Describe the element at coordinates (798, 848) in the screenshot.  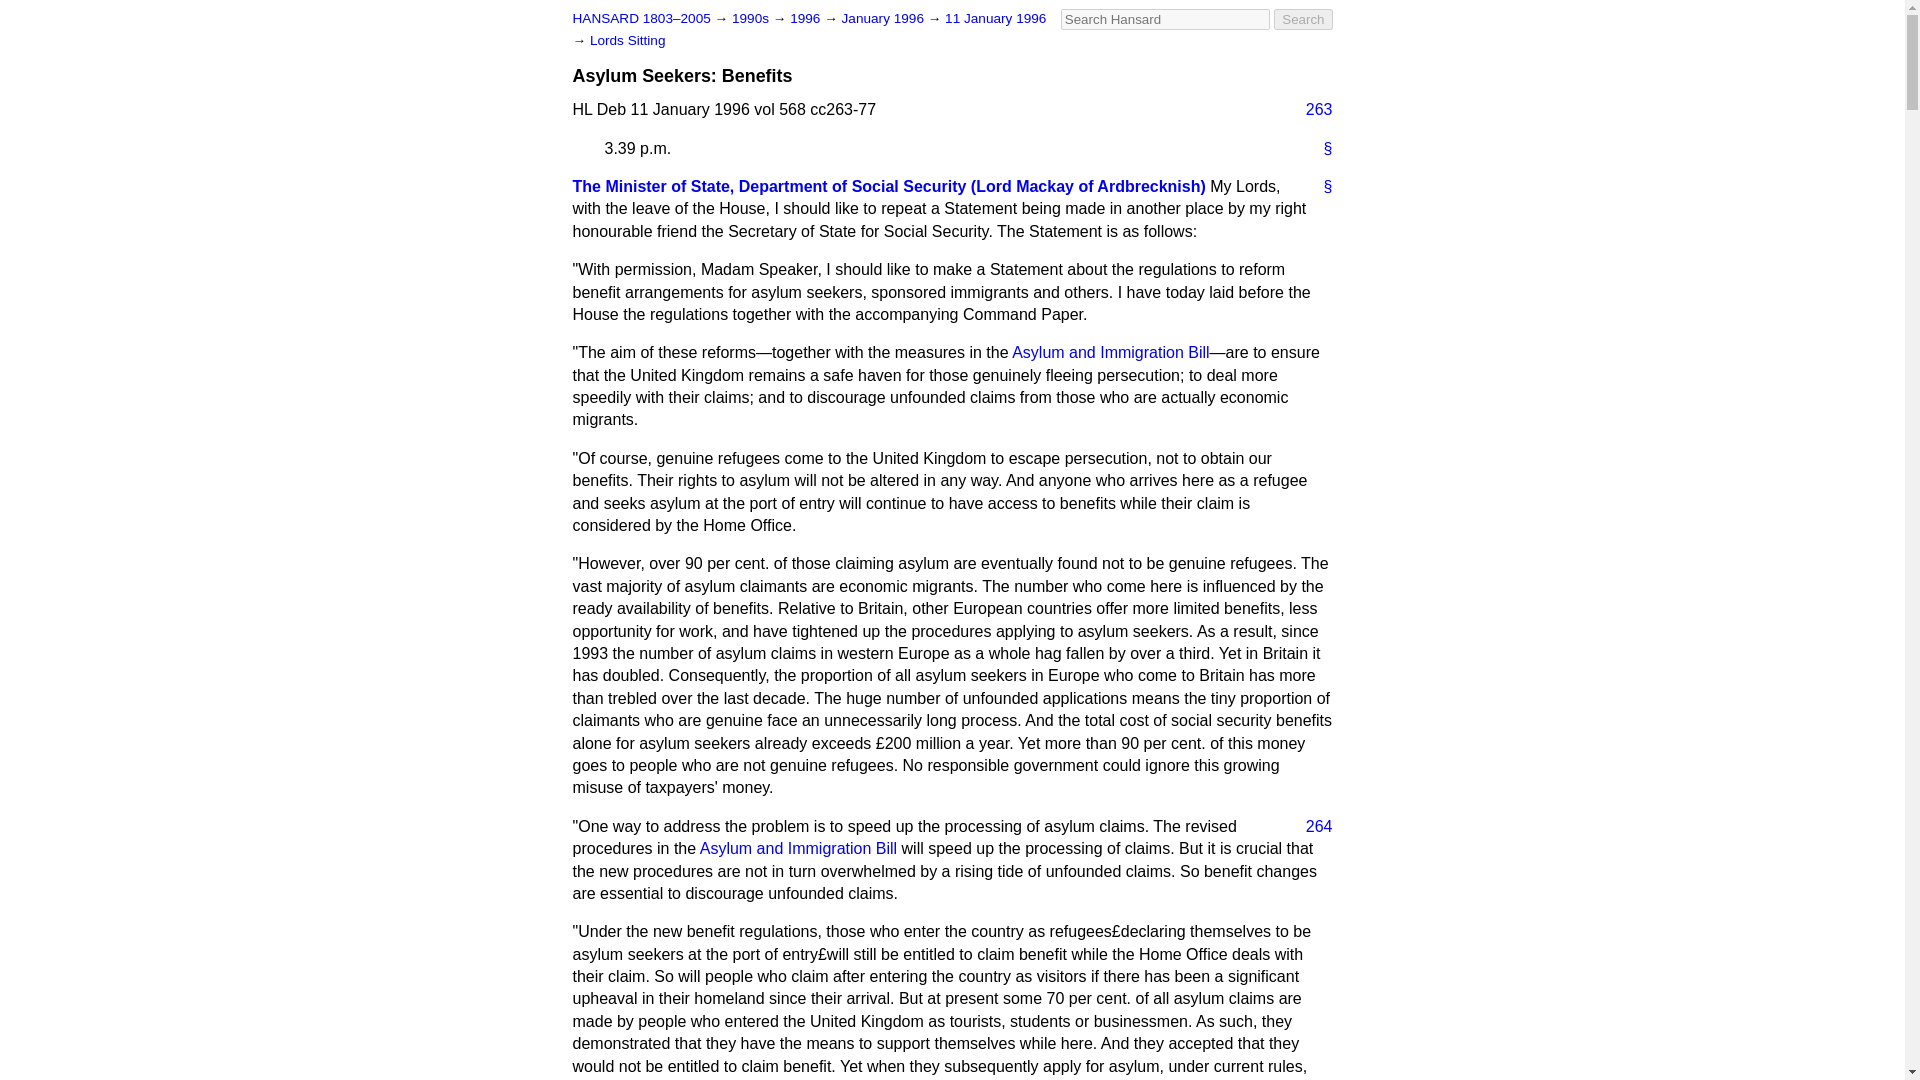
I see `Asylum and Immigration Bill` at that location.